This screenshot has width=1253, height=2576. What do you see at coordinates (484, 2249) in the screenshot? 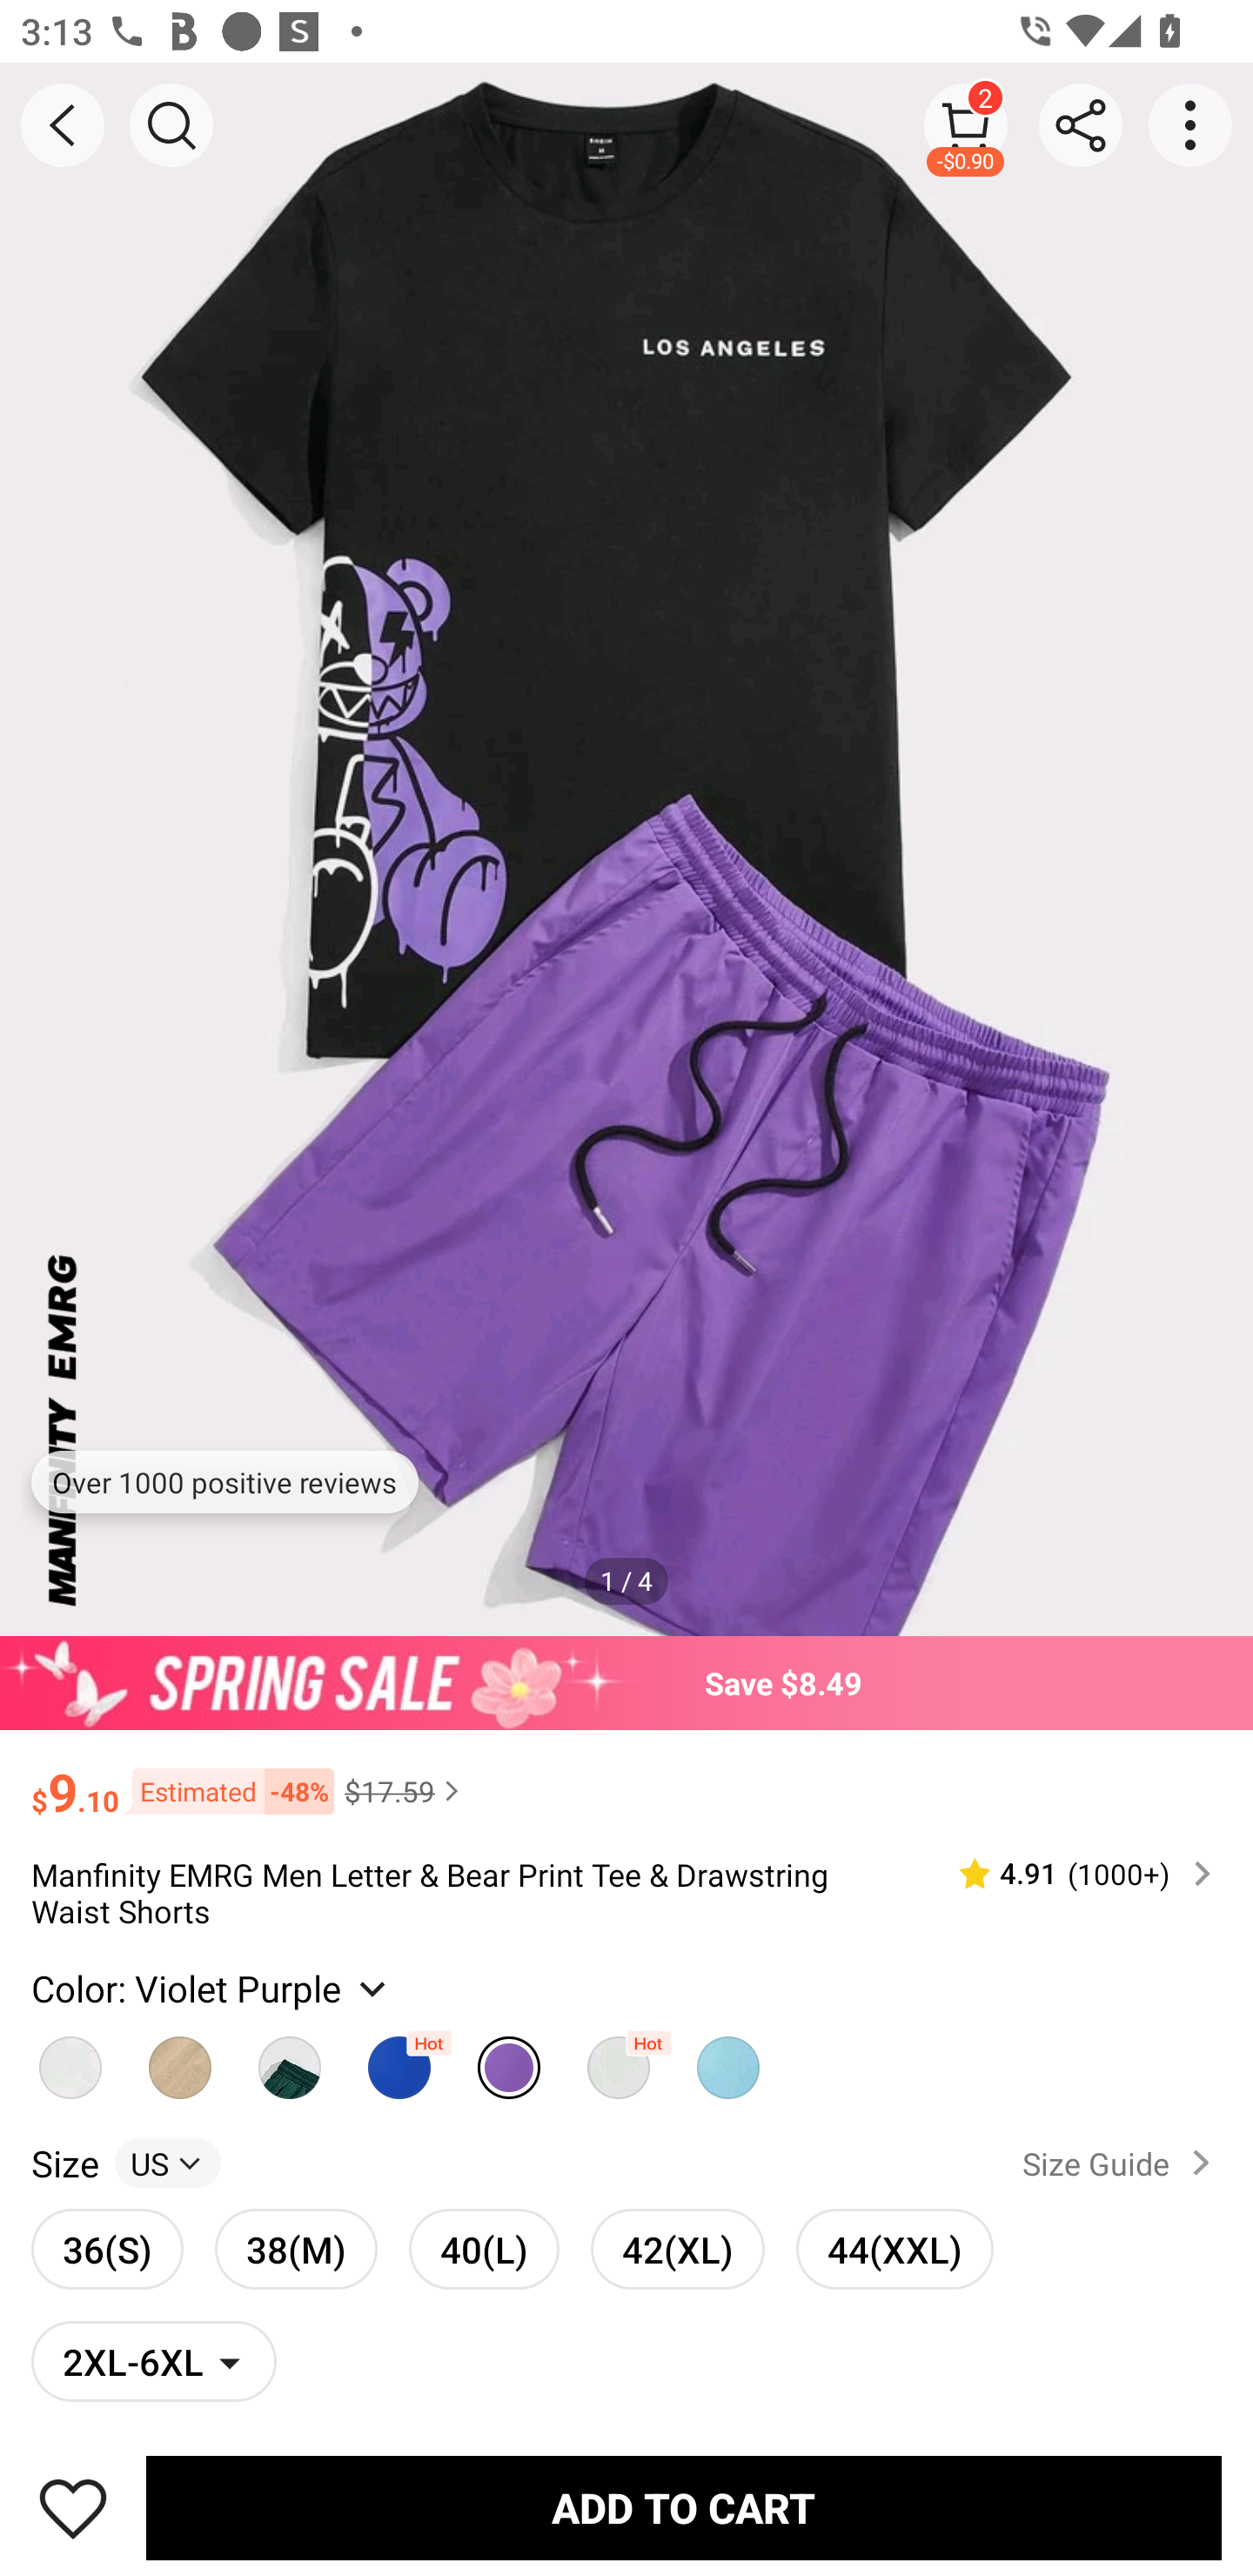
I see `40(L) 40(L)unselected option` at bounding box center [484, 2249].